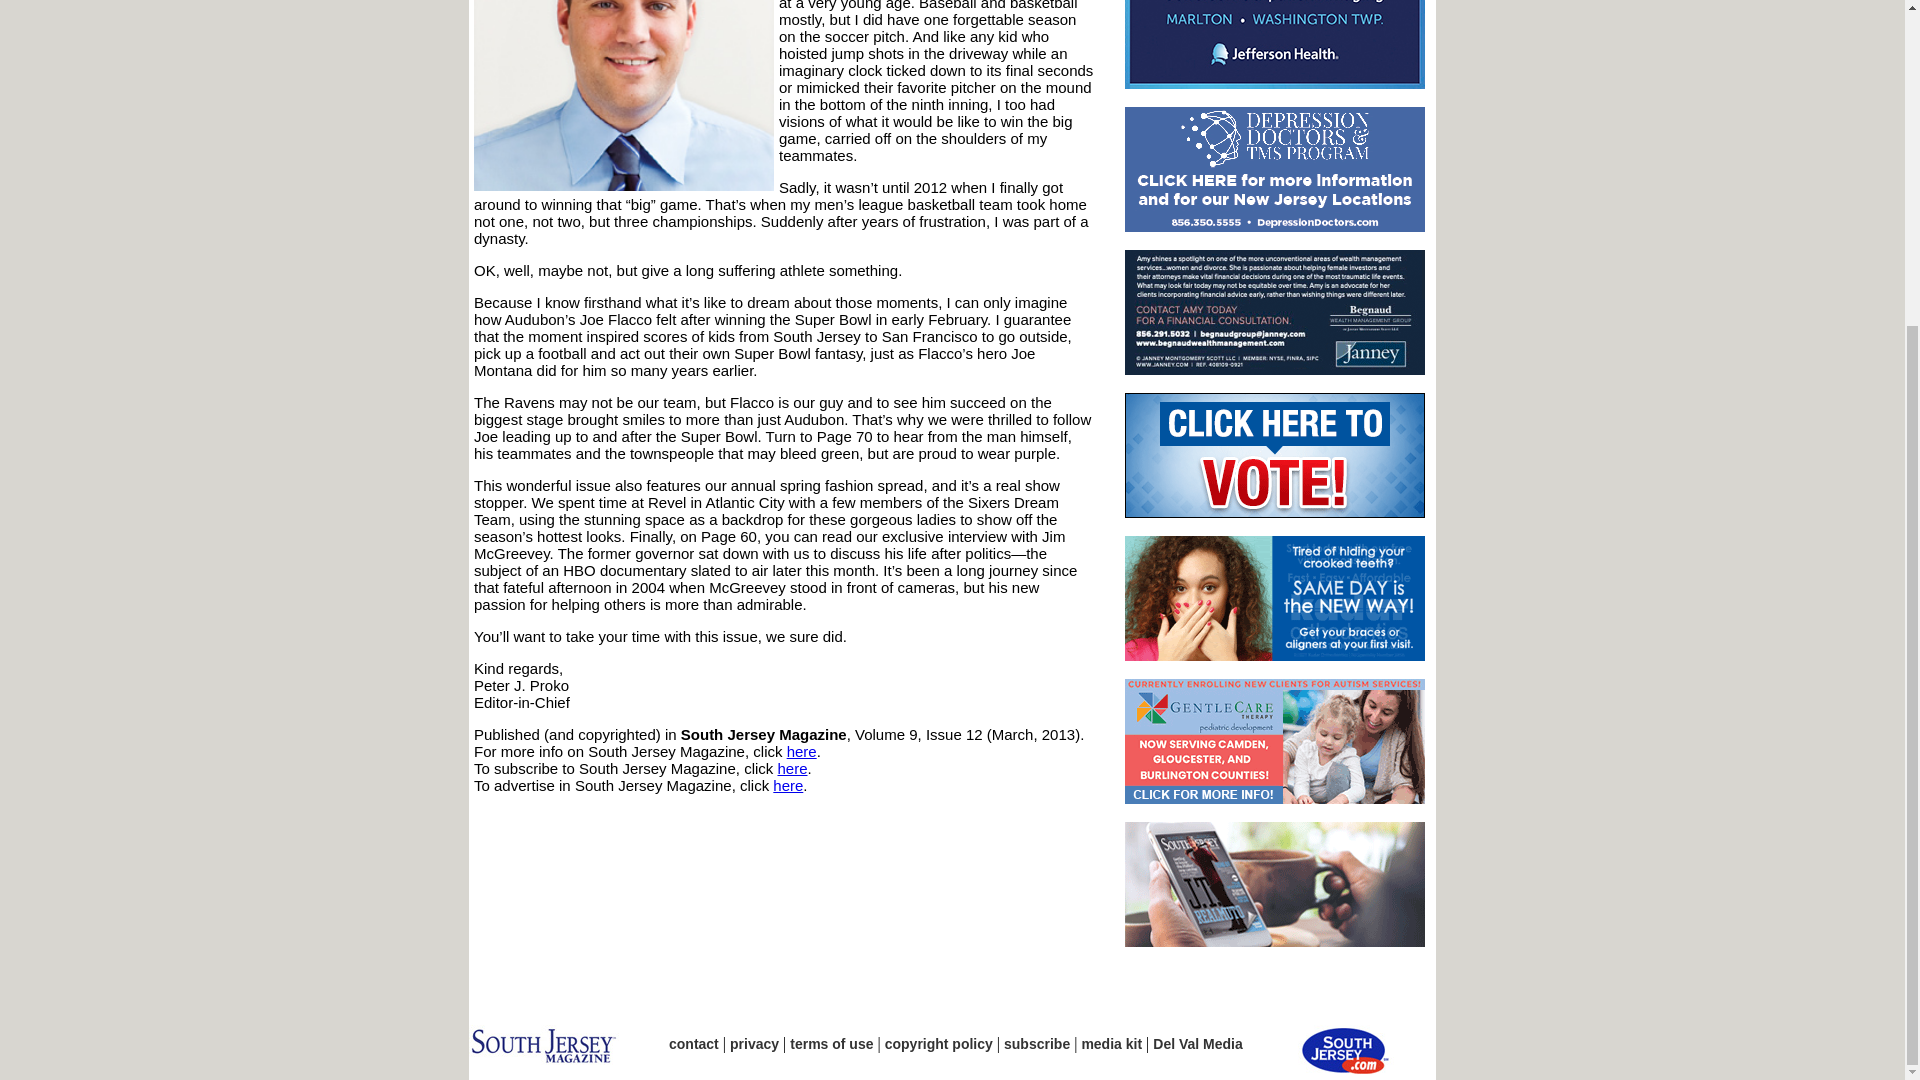 This screenshot has height=1080, width=1920. What do you see at coordinates (831, 1043) in the screenshot?
I see `terms of use` at bounding box center [831, 1043].